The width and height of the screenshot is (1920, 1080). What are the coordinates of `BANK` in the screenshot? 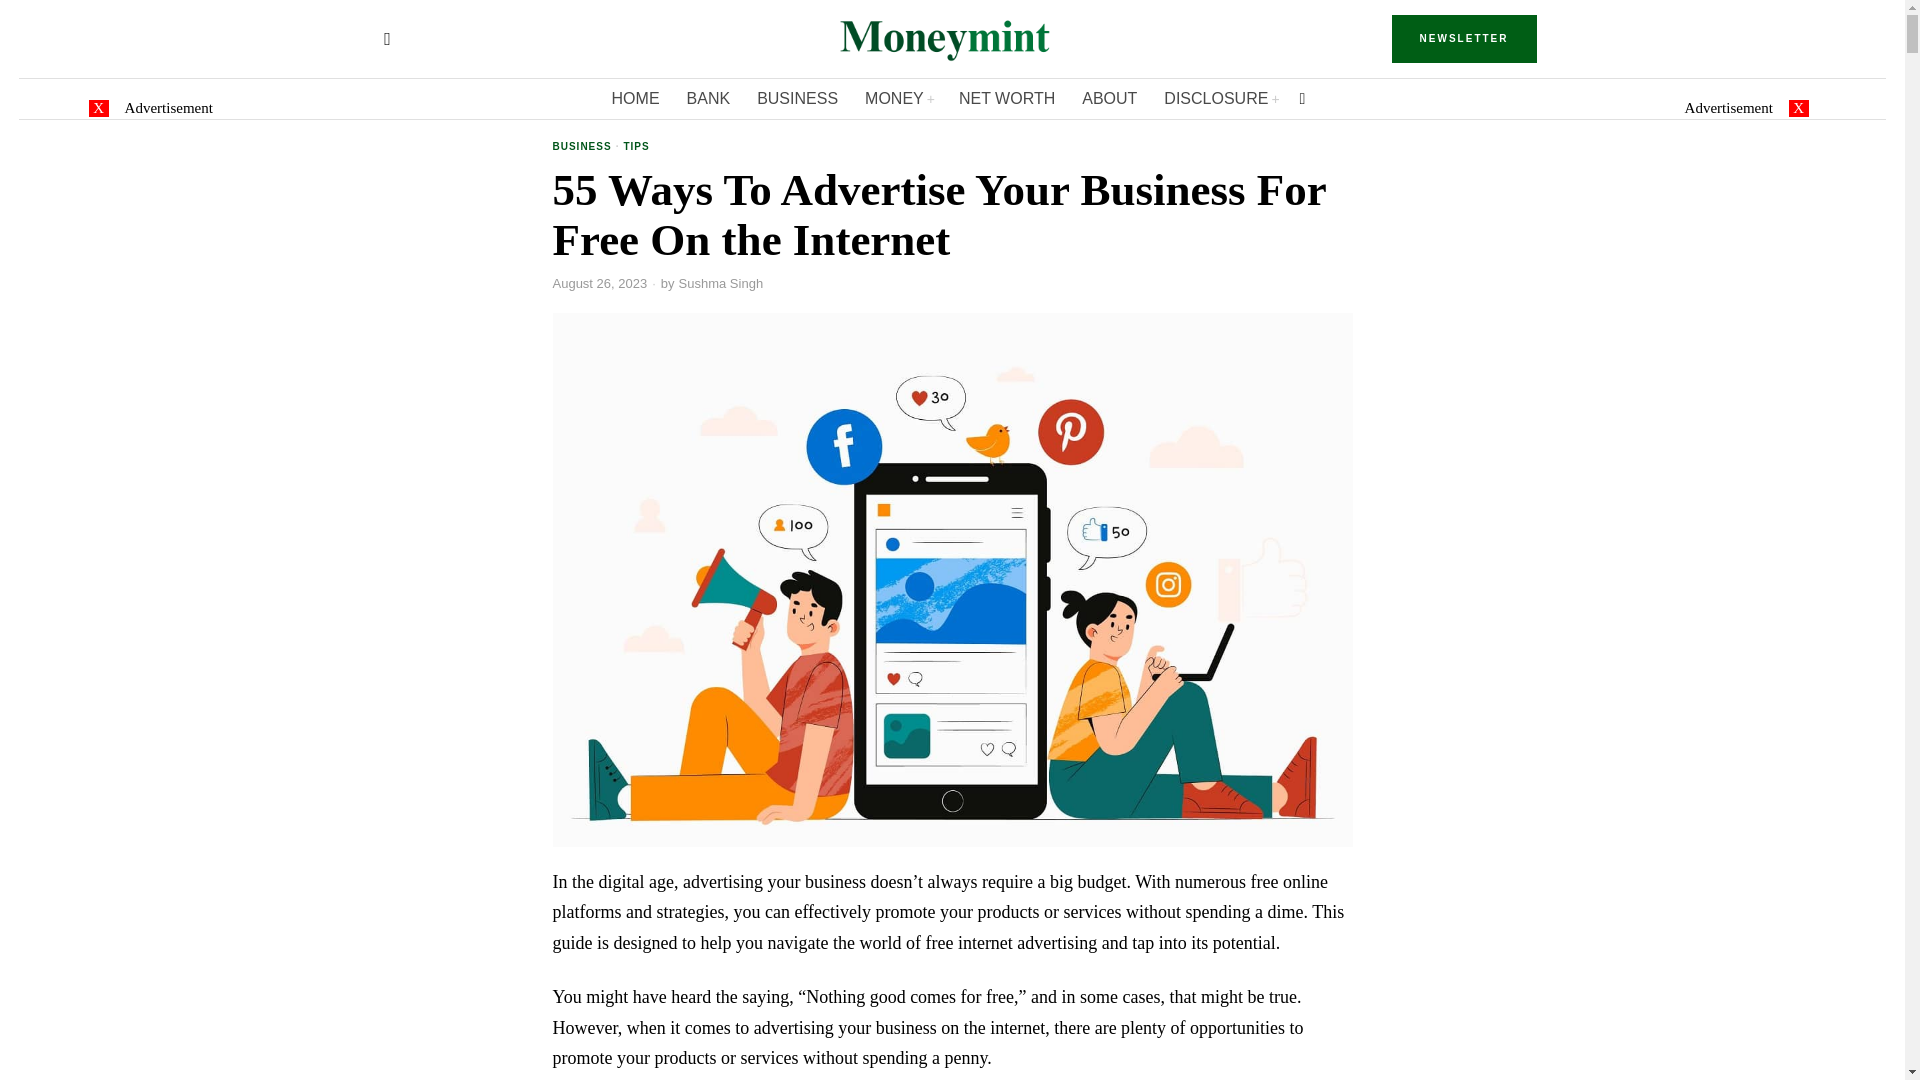 It's located at (710, 98).